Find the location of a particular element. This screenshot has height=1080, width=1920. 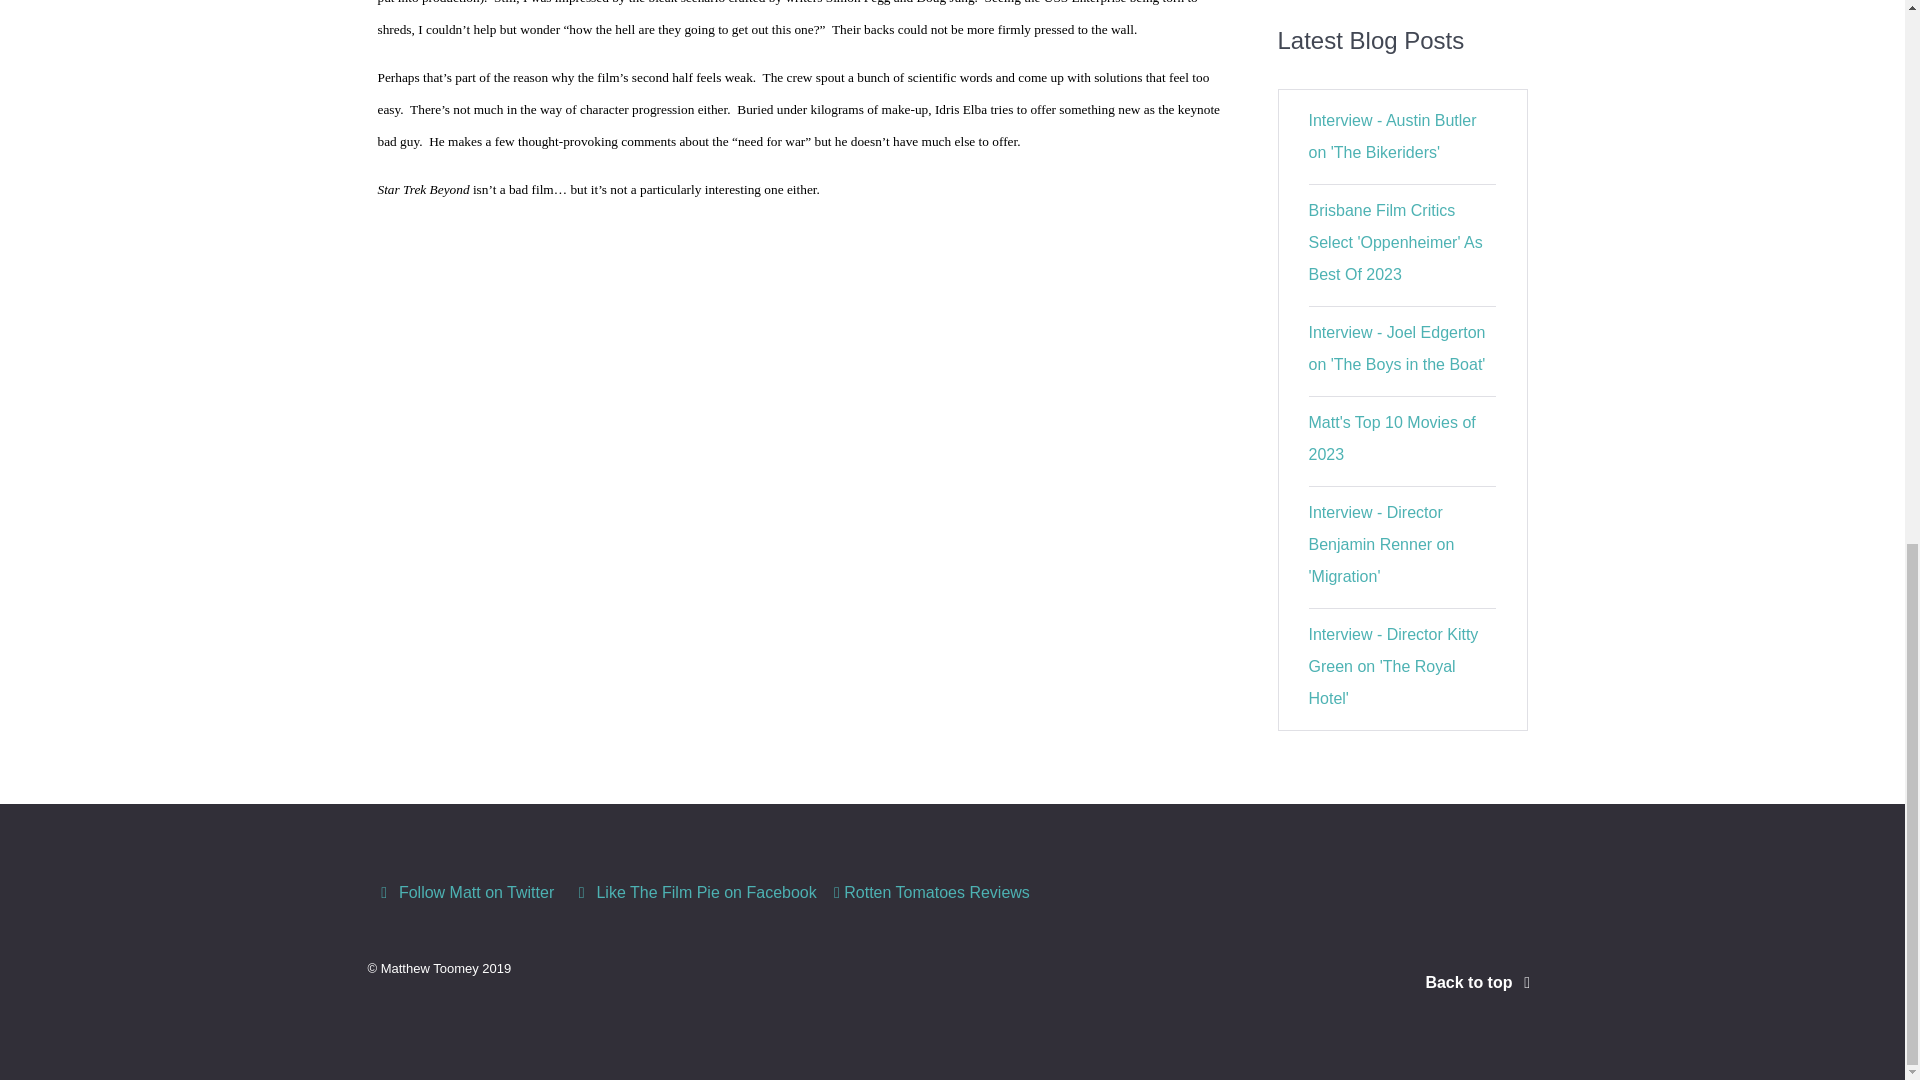

Follow Matt on Twitter is located at coordinates (467, 892).